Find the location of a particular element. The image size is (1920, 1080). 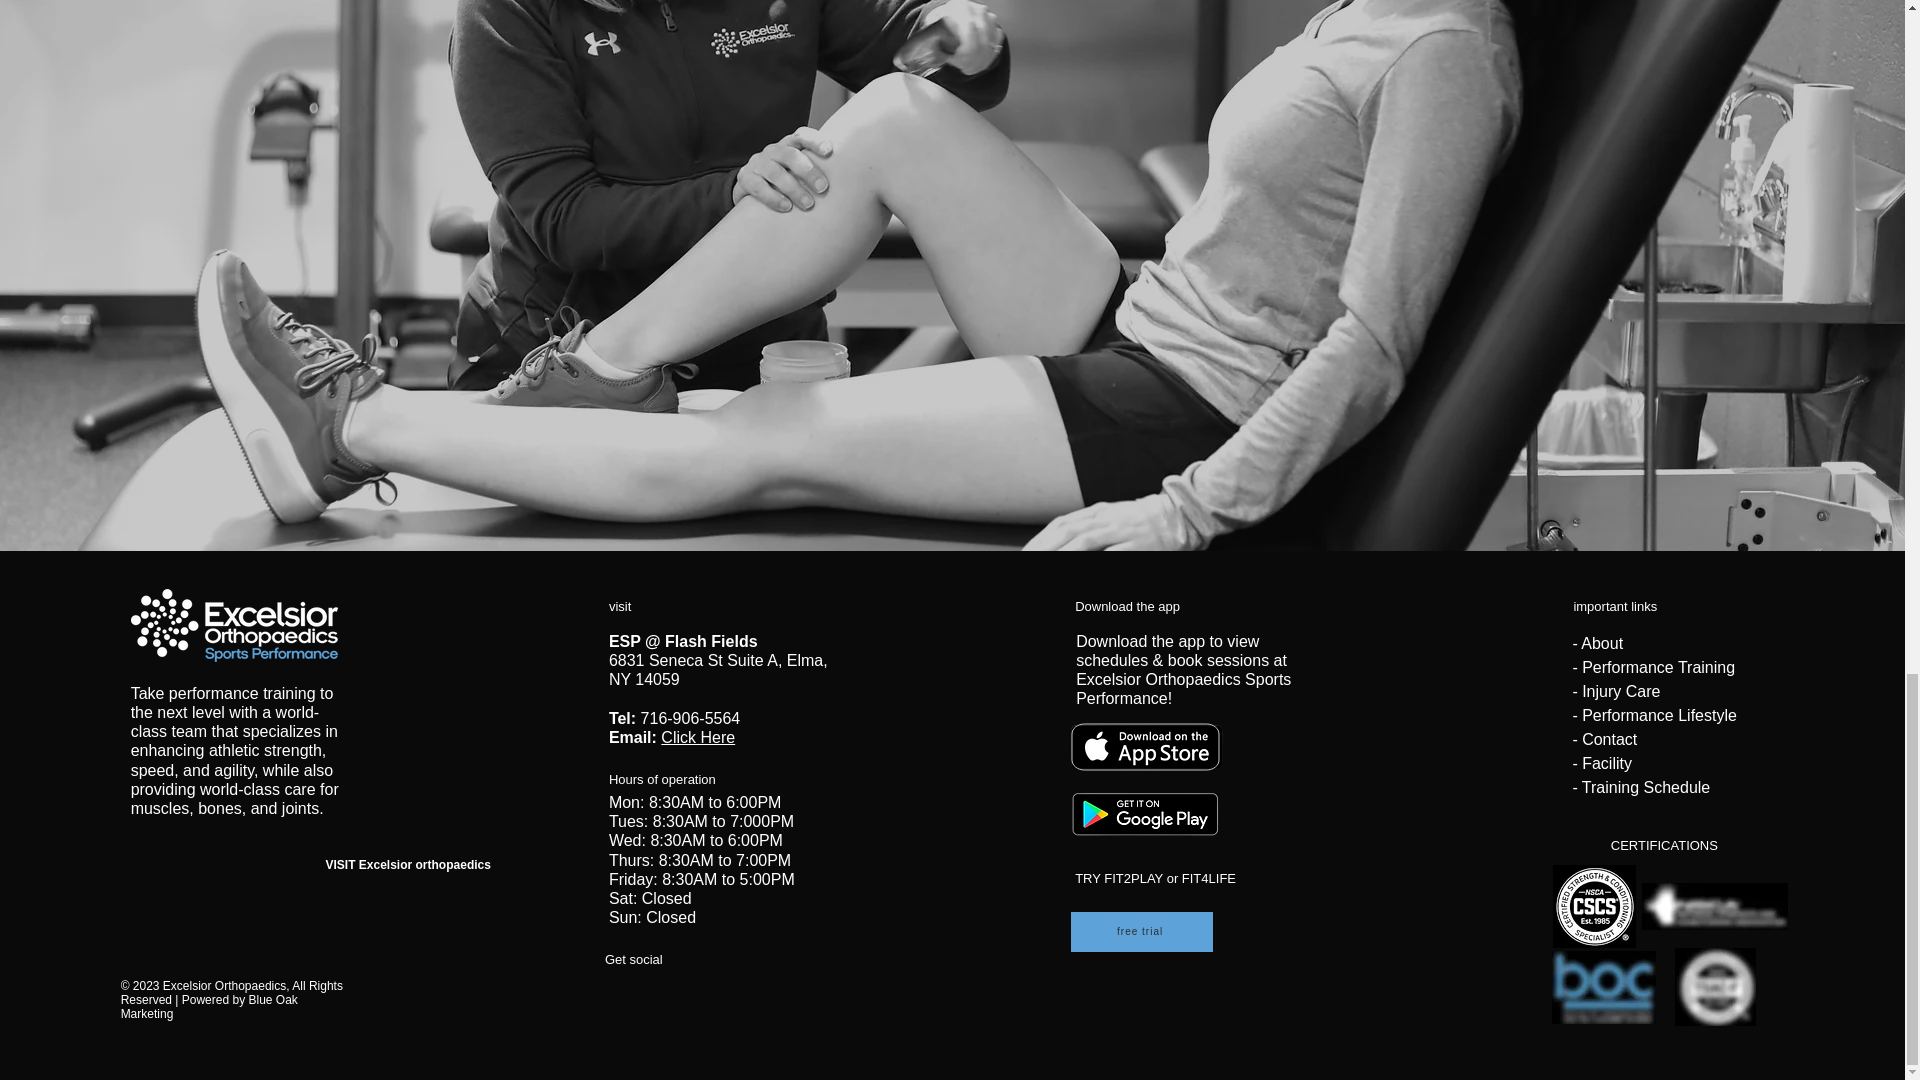

Facility is located at coordinates (1607, 763).